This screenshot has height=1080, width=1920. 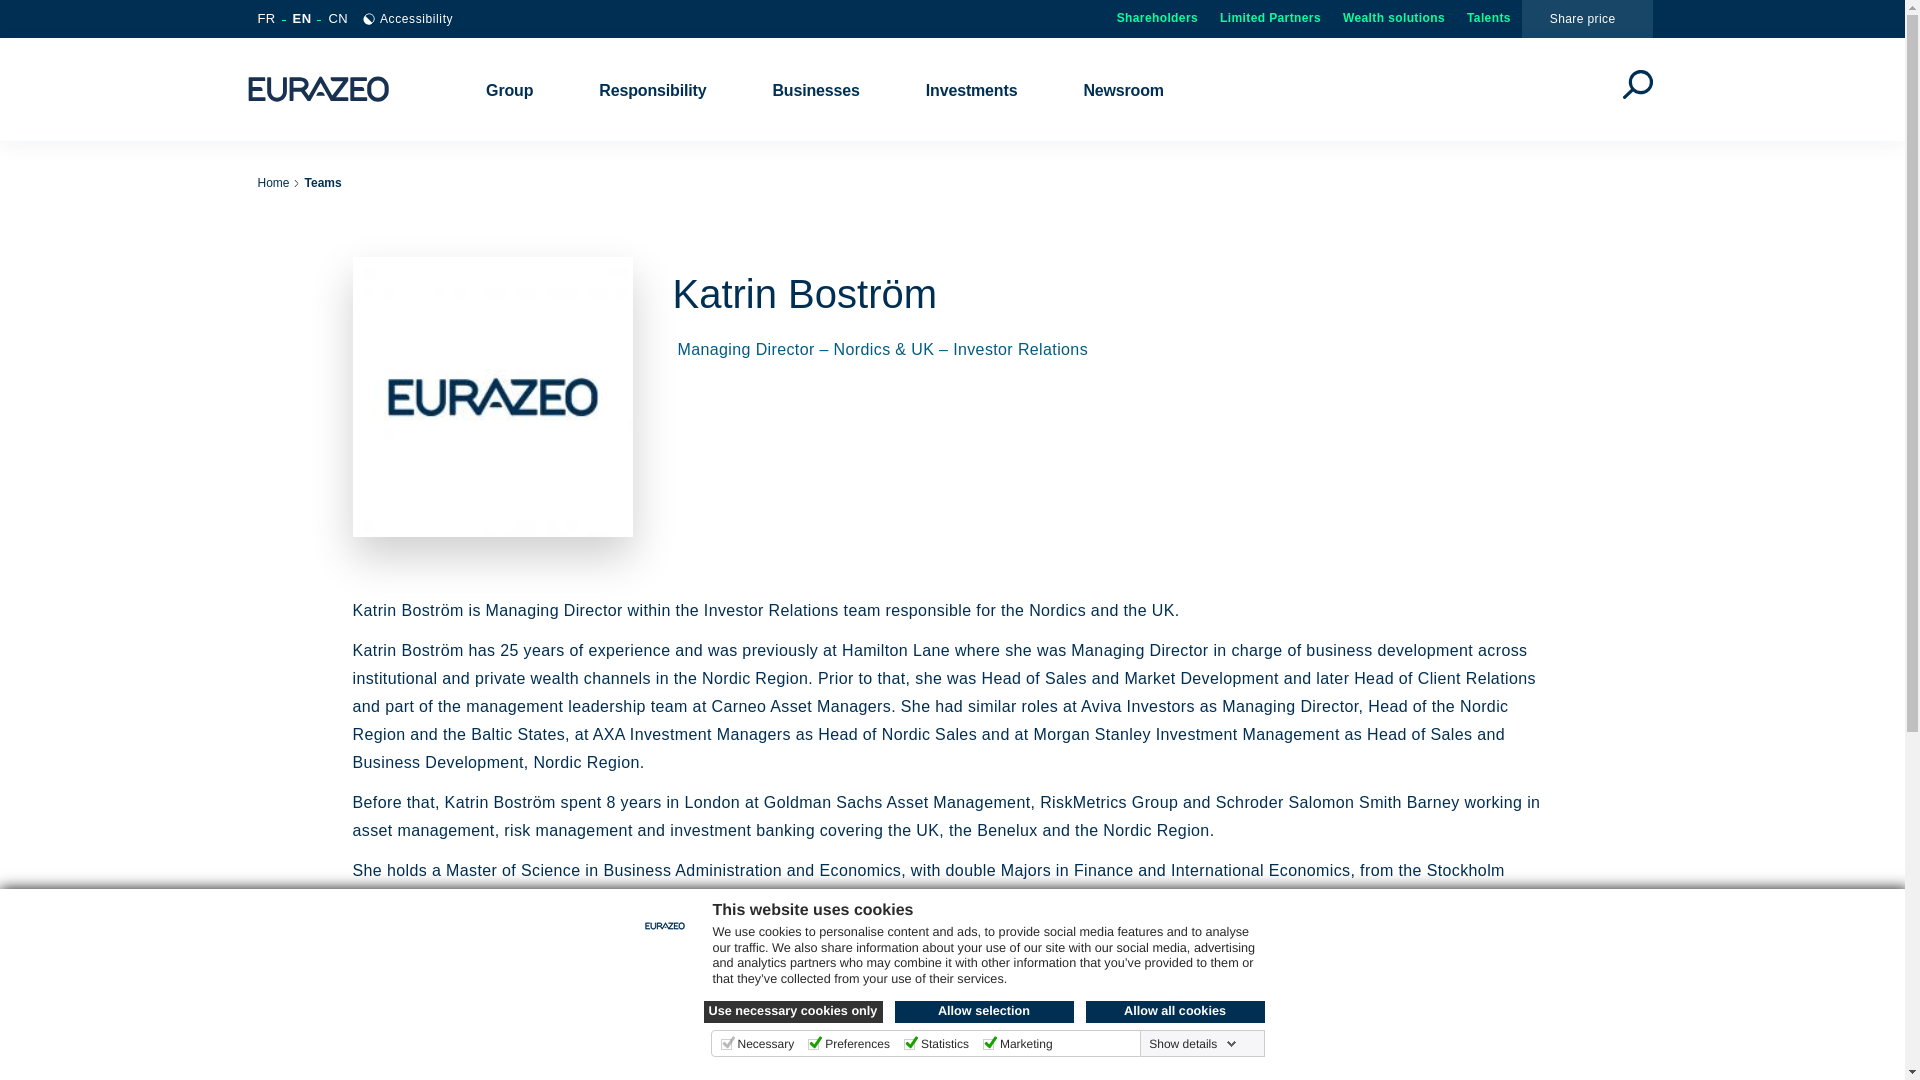 What do you see at coordinates (794, 1012) in the screenshot?
I see `Use necessary cookies only` at bounding box center [794, 1012].